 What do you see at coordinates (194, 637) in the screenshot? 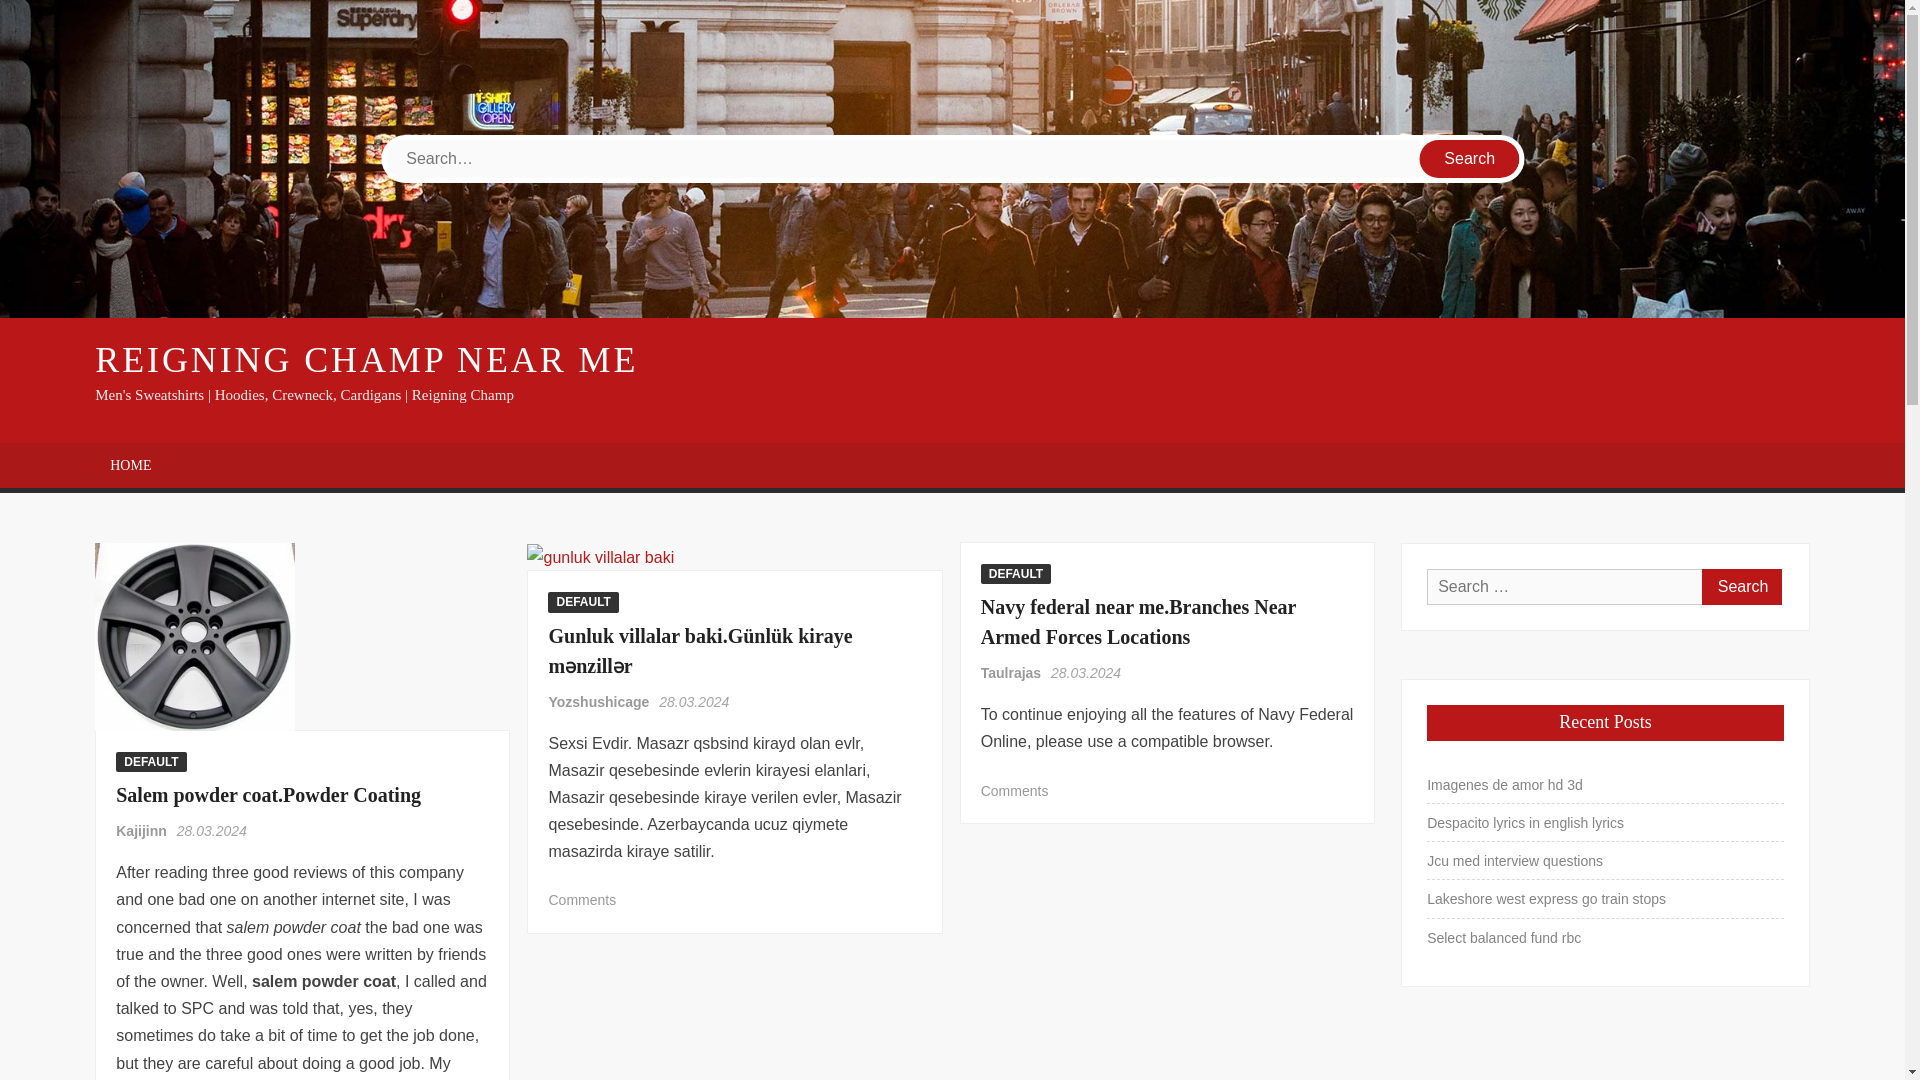
I see `convert khr to usd` at bounding box center [194, 637].